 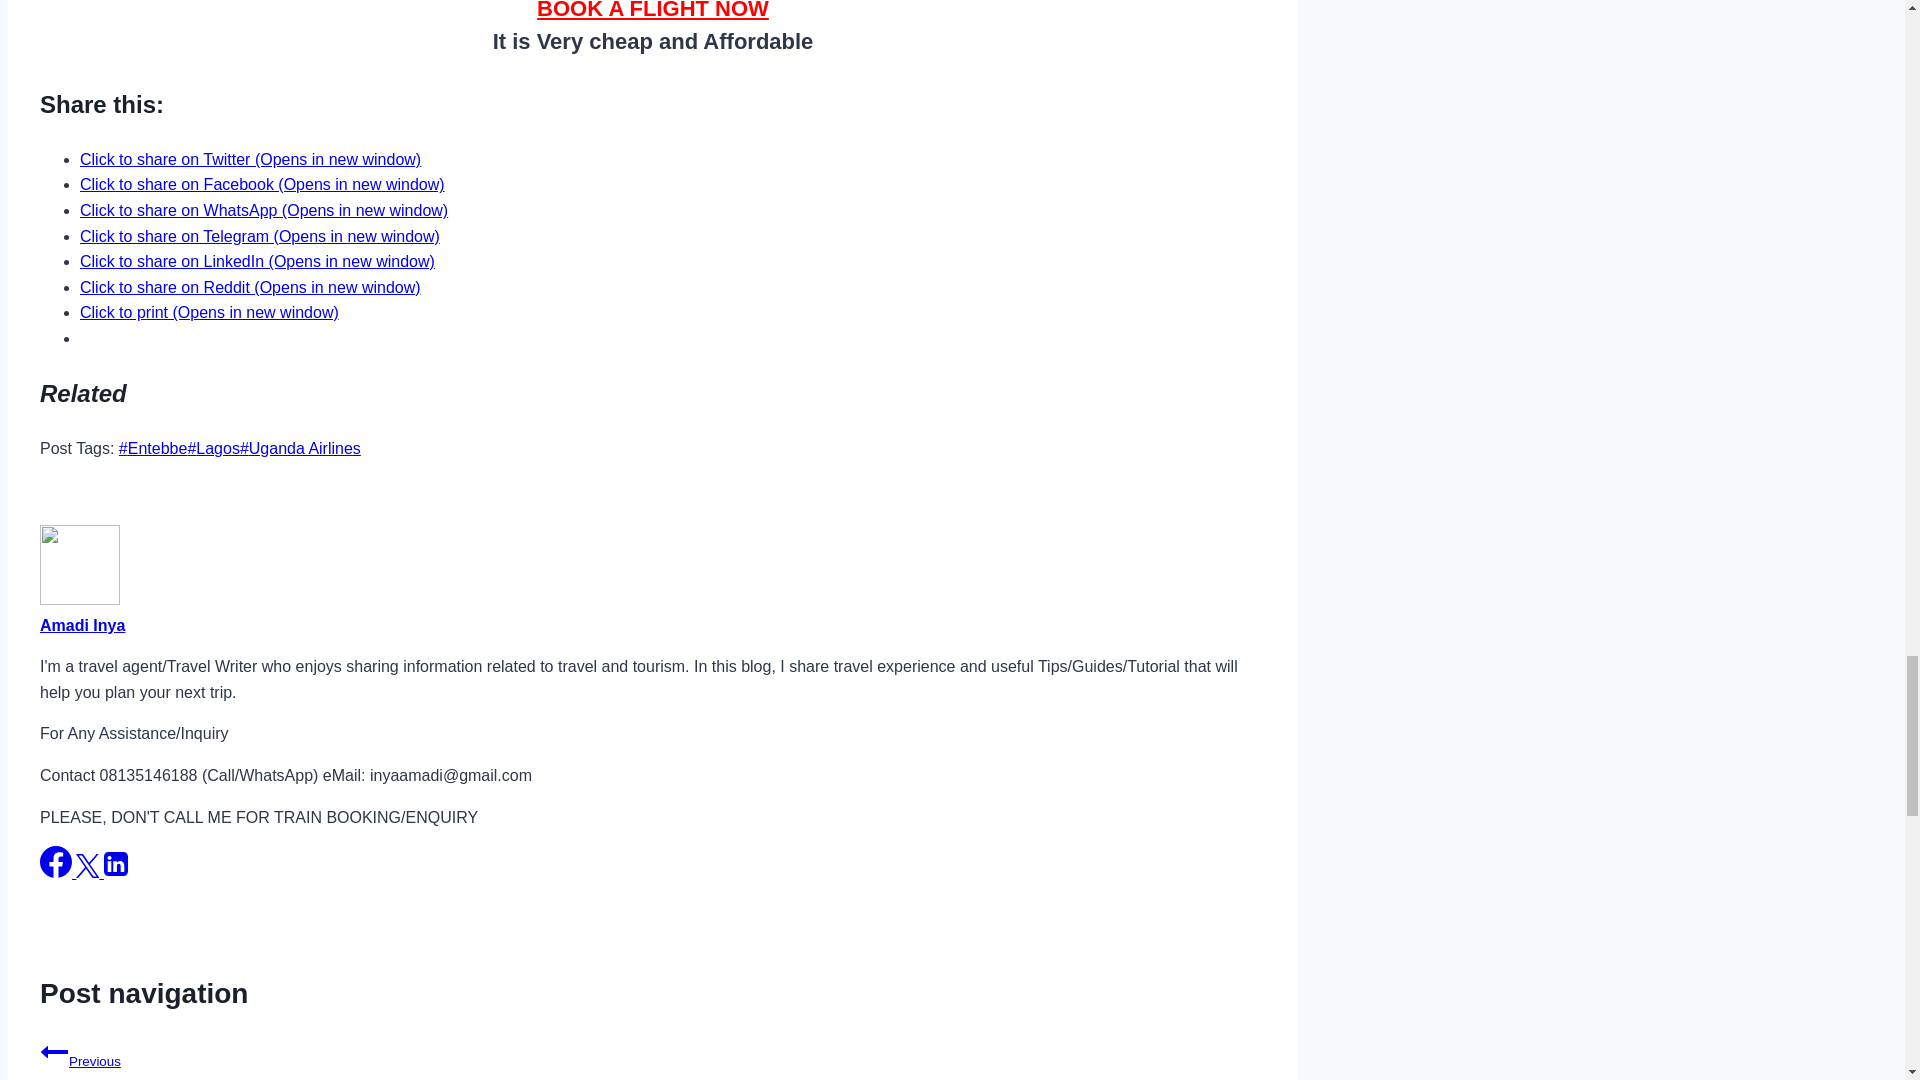 I want to click on Previous, so click(x=54, y=1051).